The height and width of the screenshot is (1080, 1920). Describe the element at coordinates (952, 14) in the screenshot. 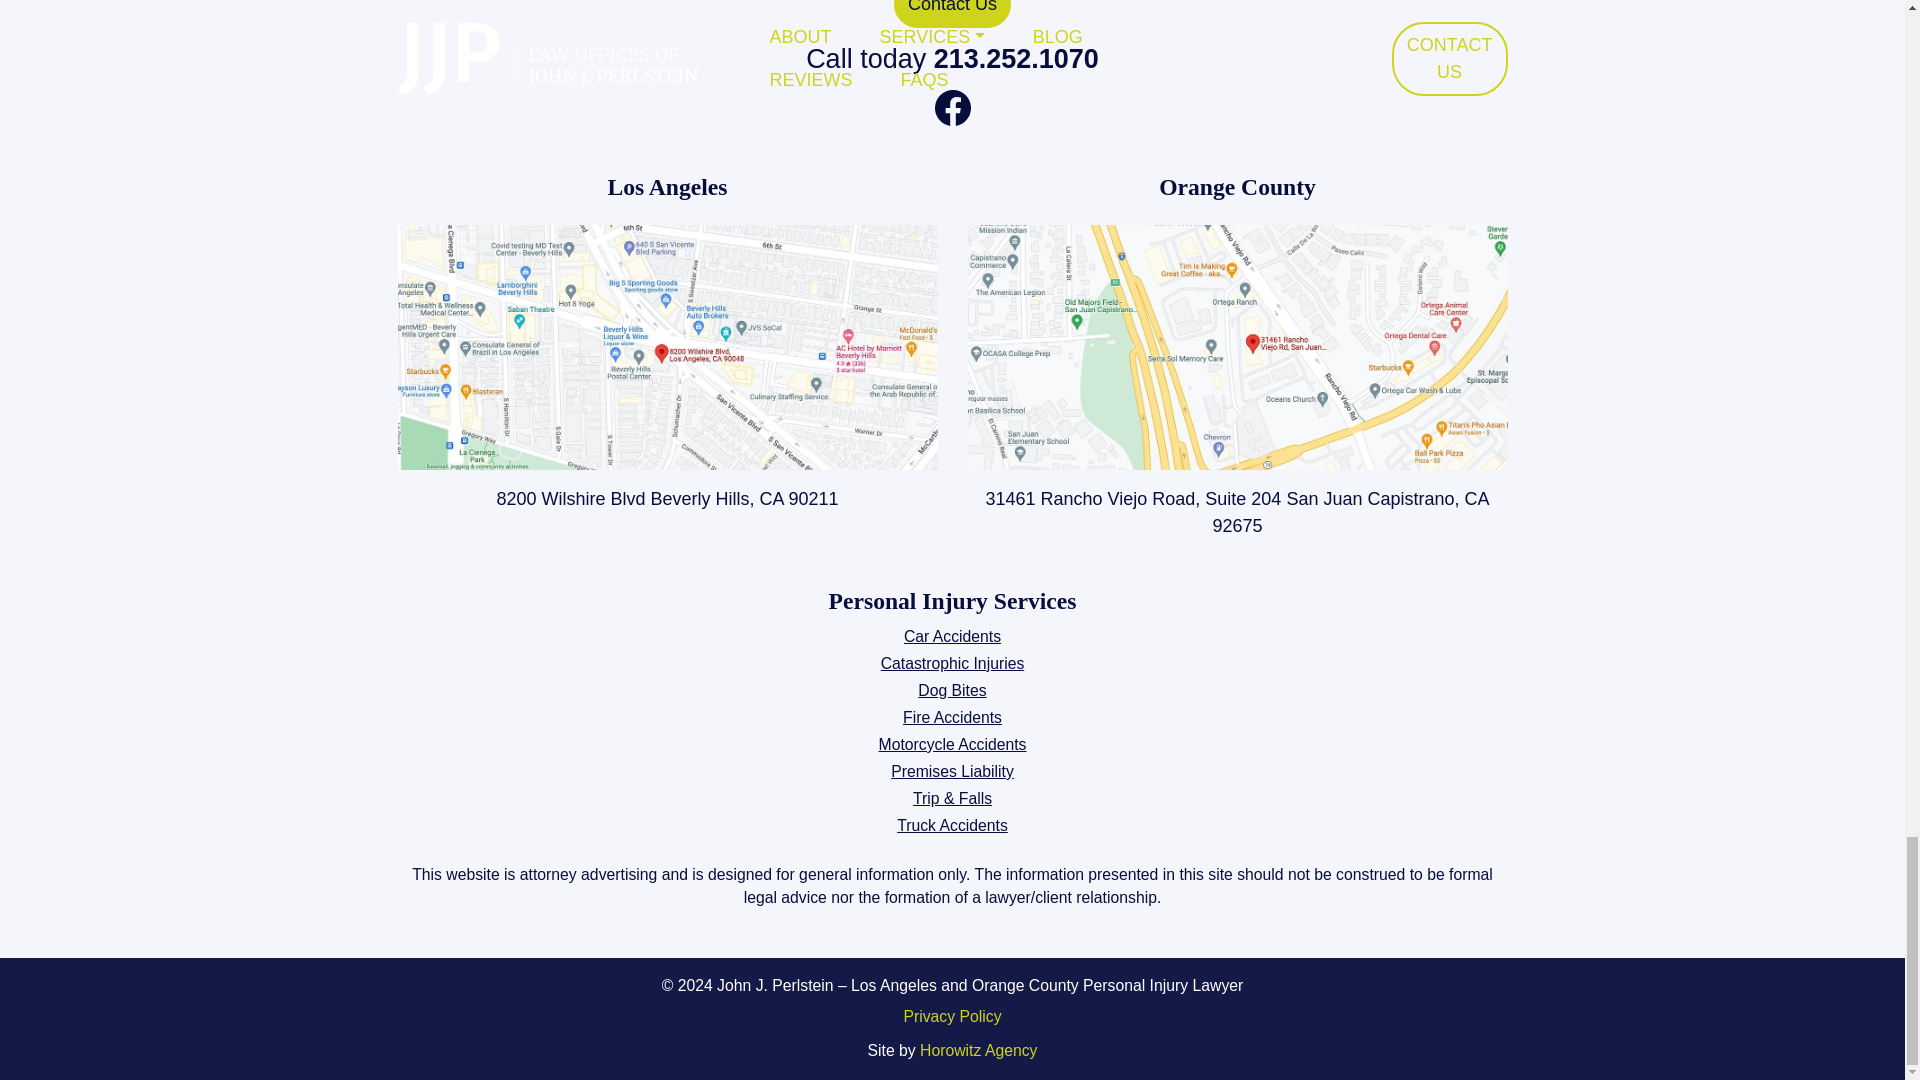

I see `Contact Us` at that location.